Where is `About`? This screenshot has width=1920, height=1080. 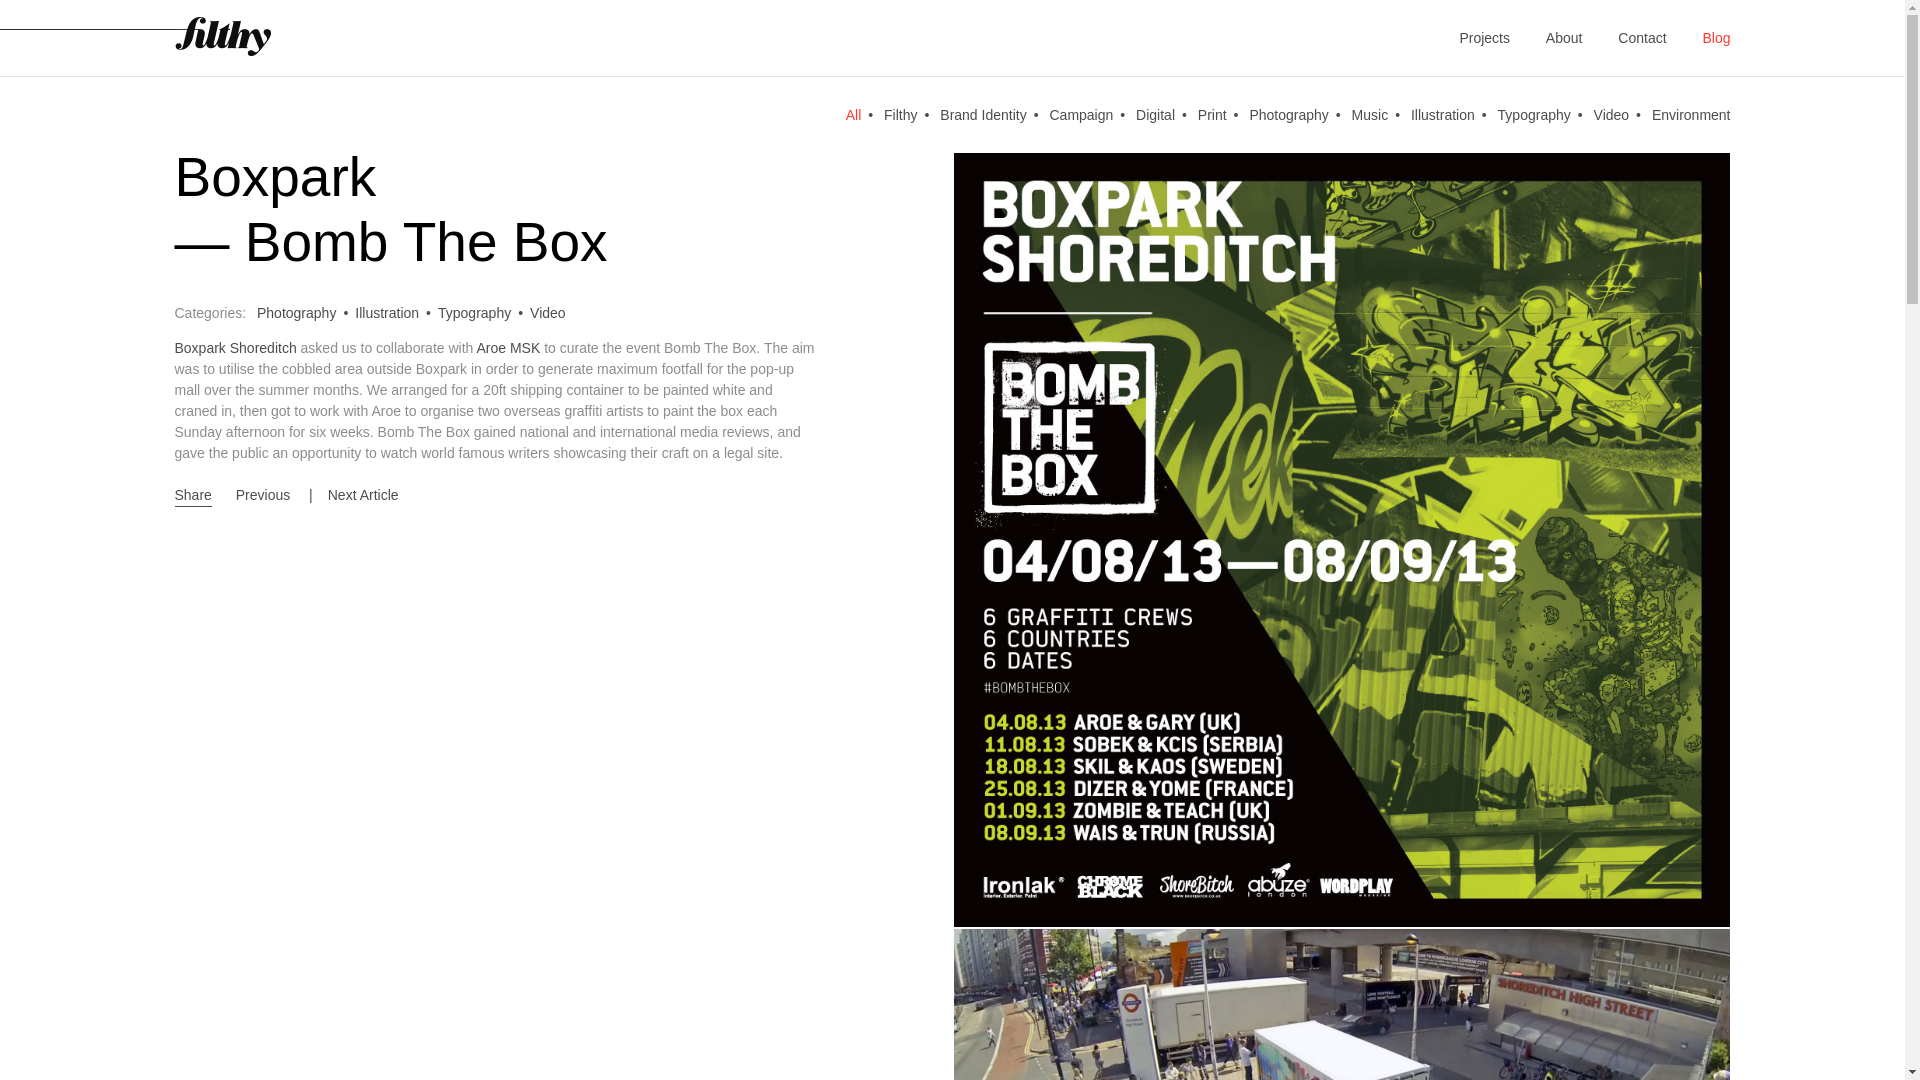
About is located at coordinates (1548, 38).